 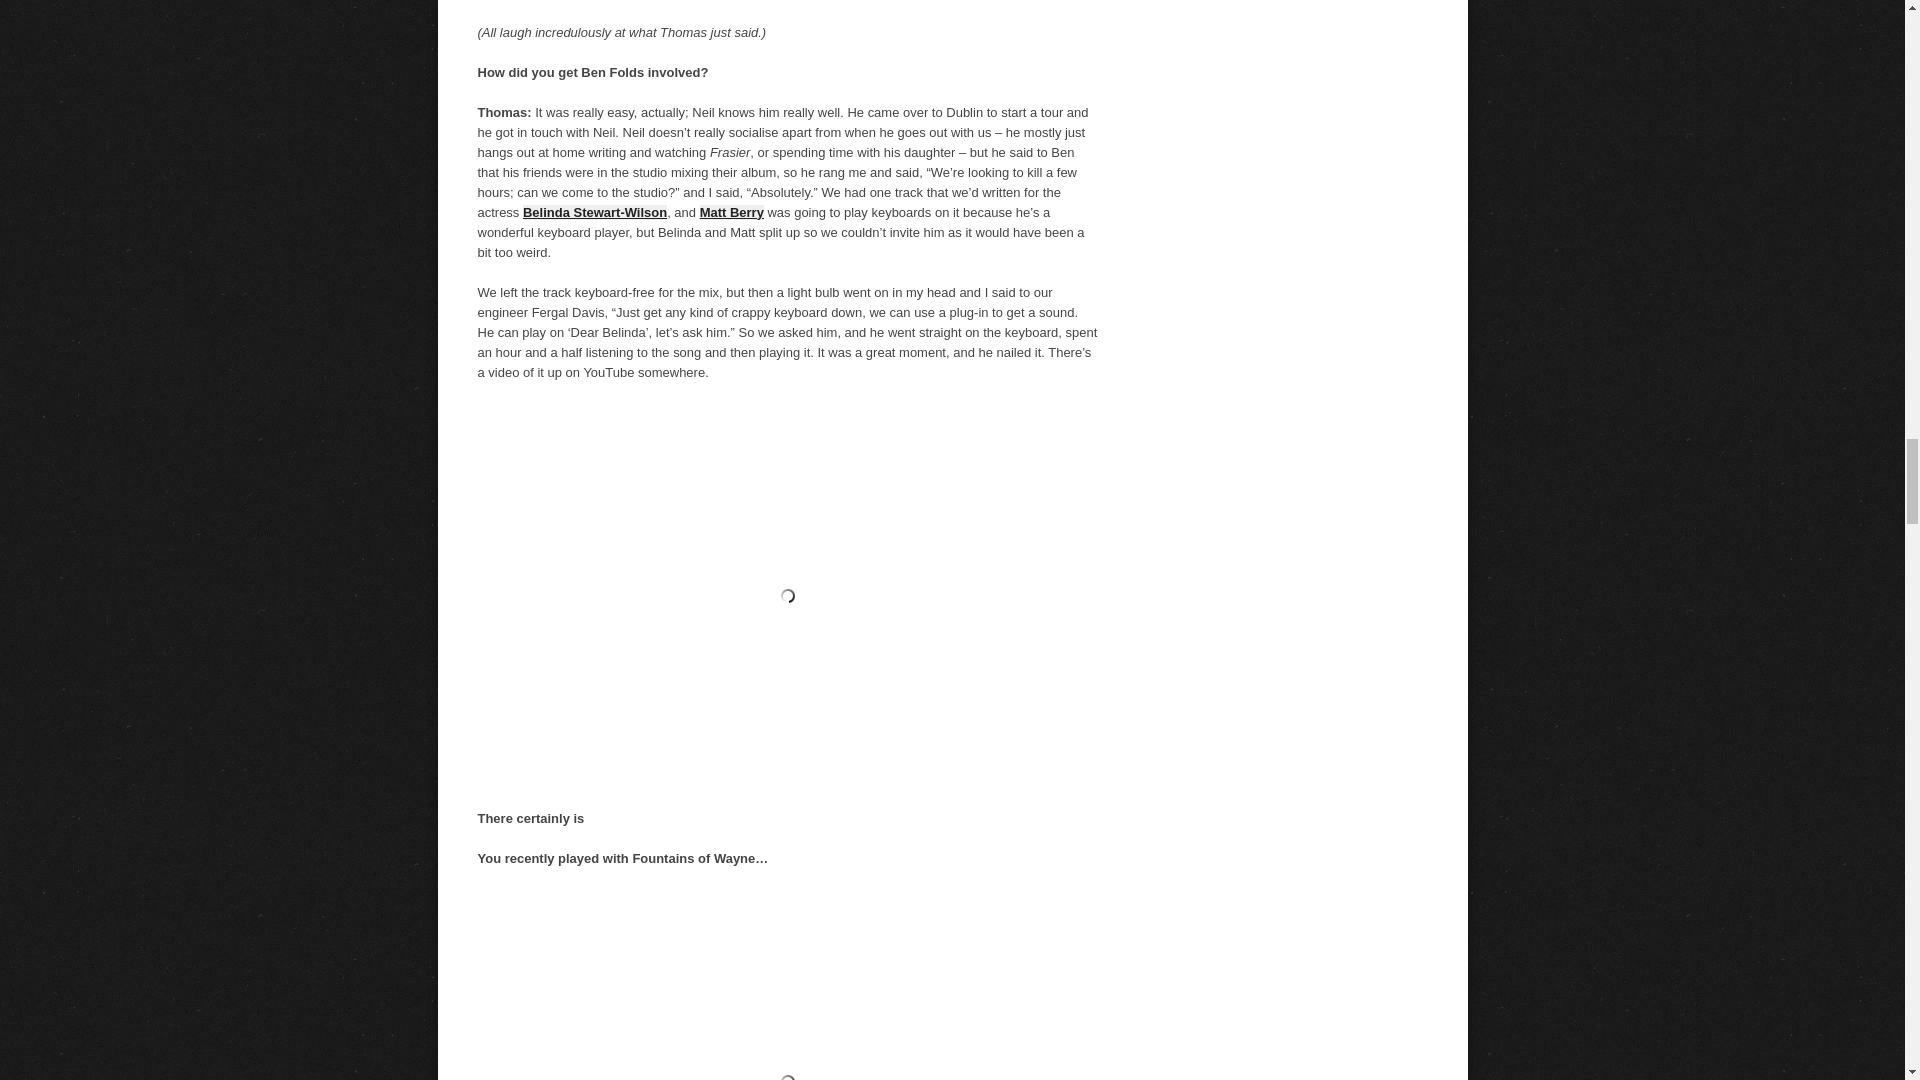 I want to click on Matt Berry, so click(x=732, y=212).